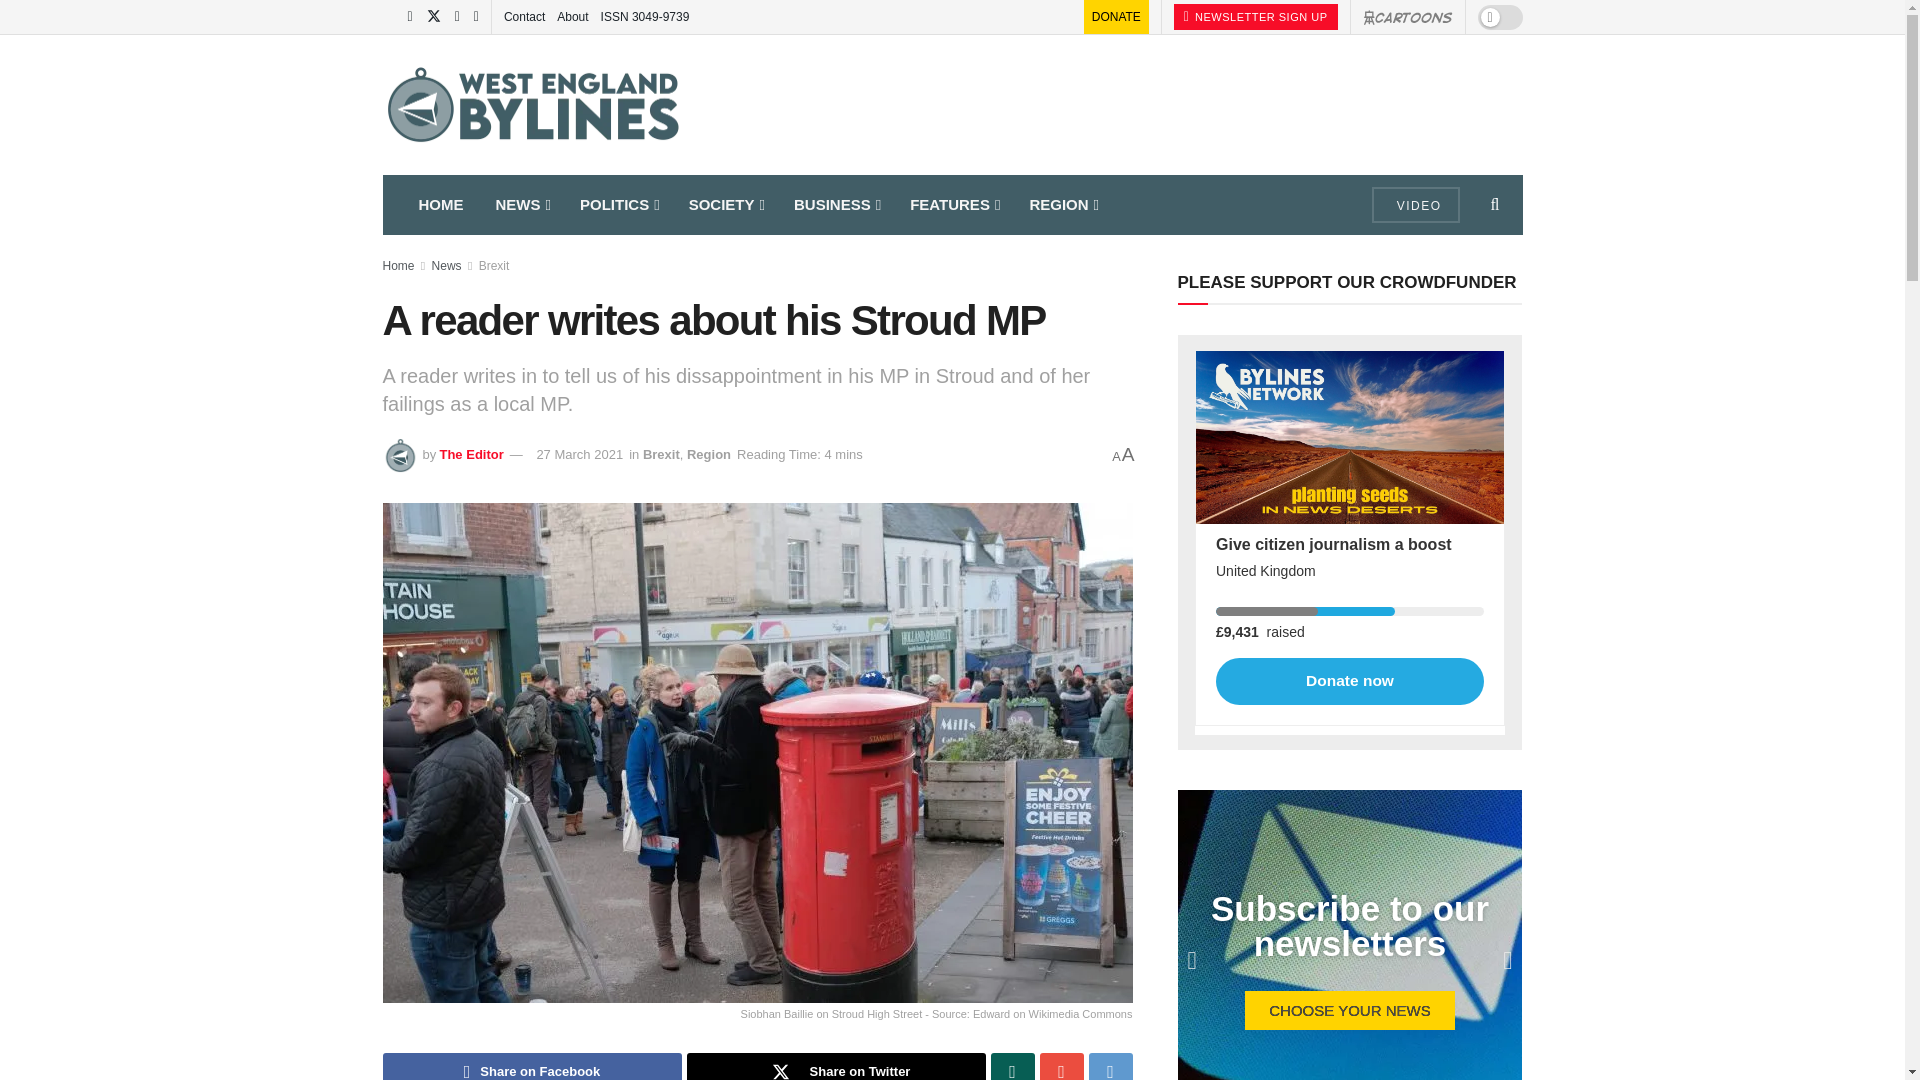 The width and height of the screenshot is (1920, 1080). Describe the element at coordinates (661, 454) in the screenshot. I see `Brexit` at that location.